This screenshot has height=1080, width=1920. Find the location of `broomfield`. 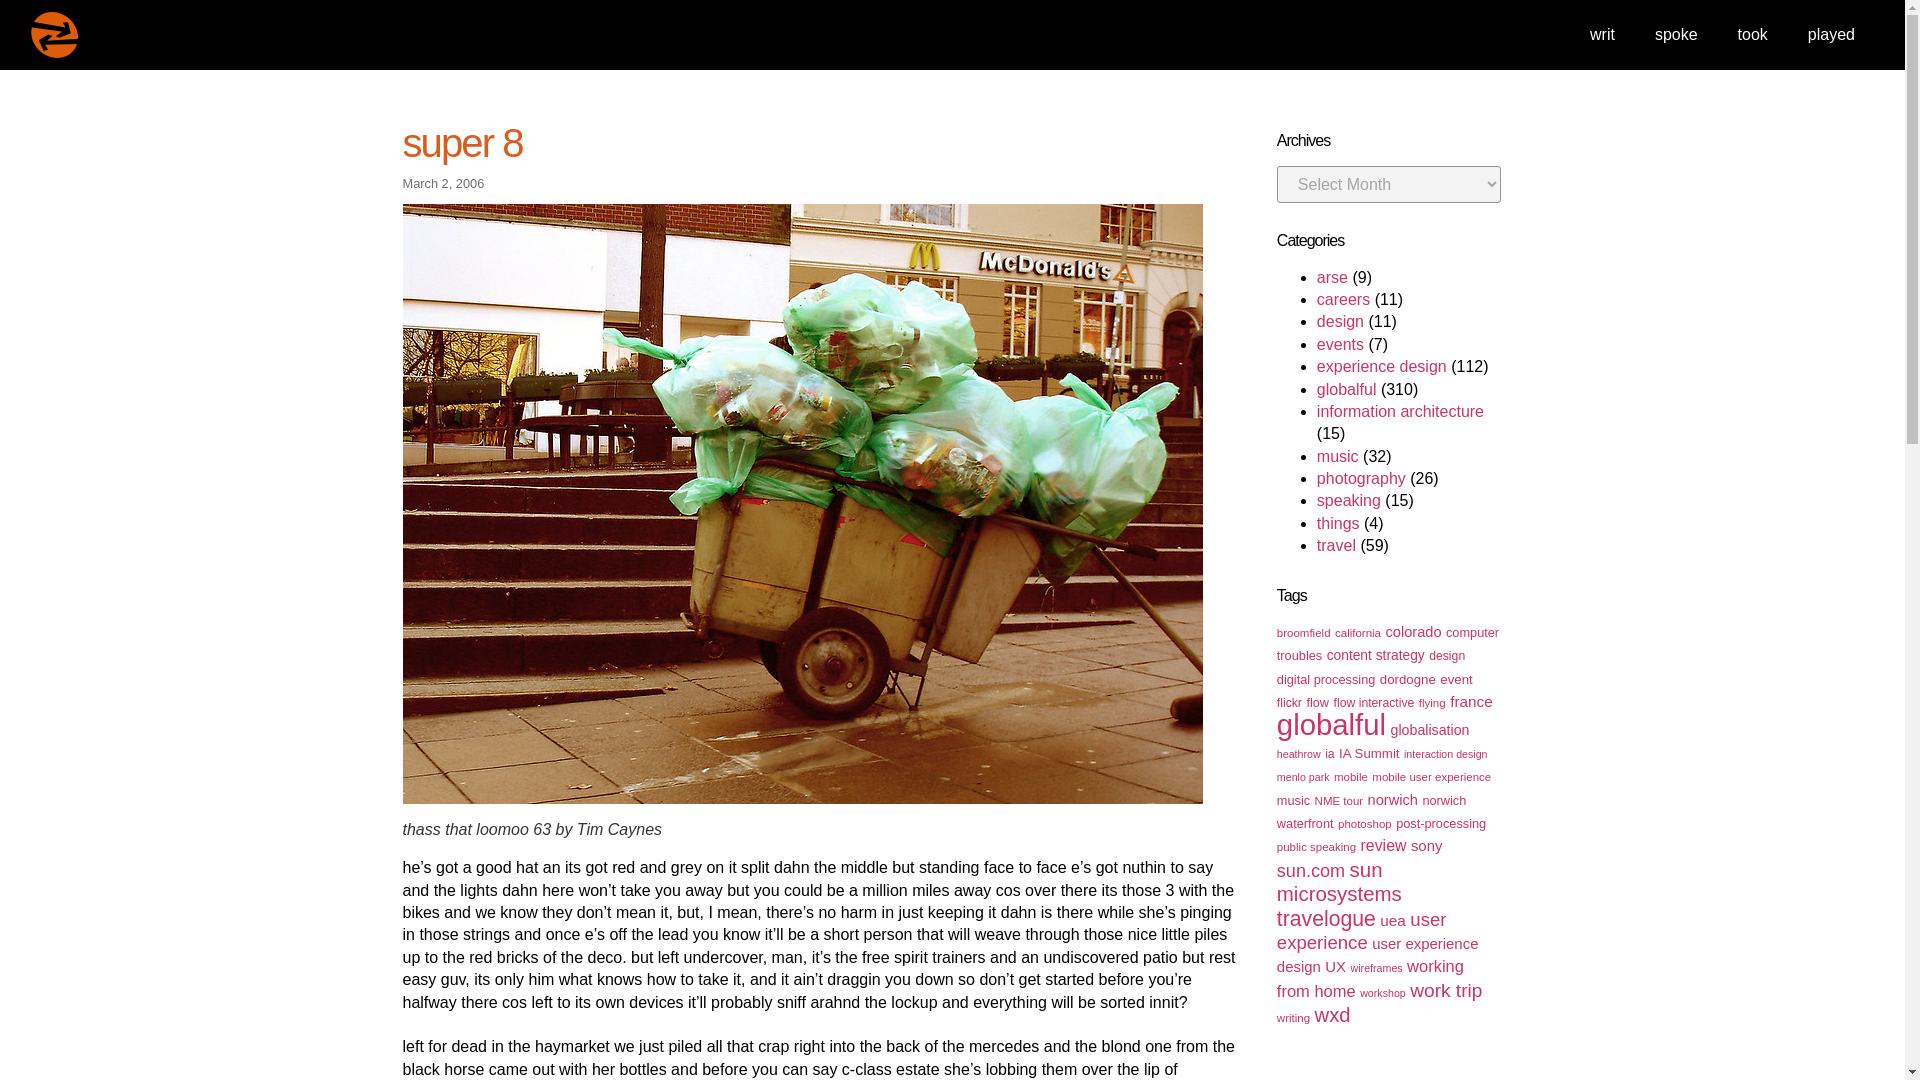

broomfield is located at coordinates (1303, 633).